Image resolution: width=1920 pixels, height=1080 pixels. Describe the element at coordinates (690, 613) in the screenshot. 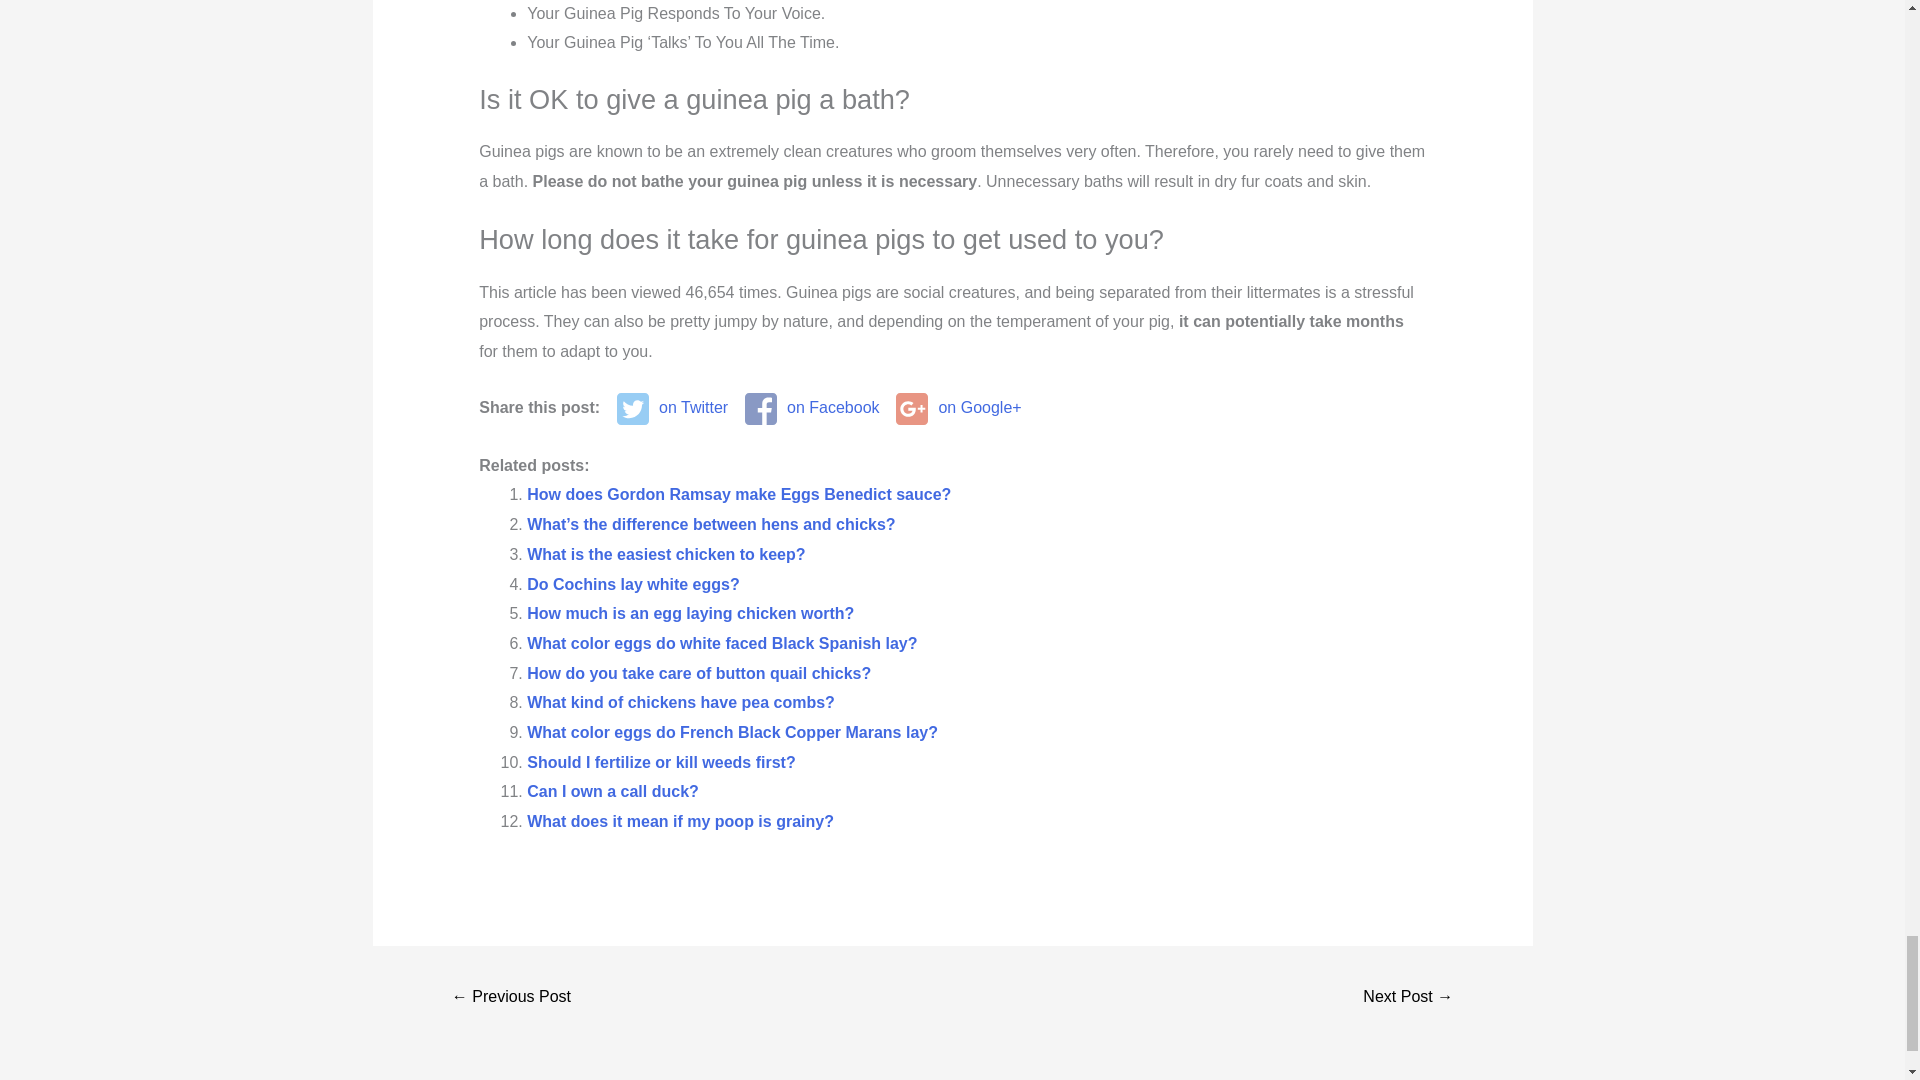

I see `How much is an egg laying chicken worth?` at that location.